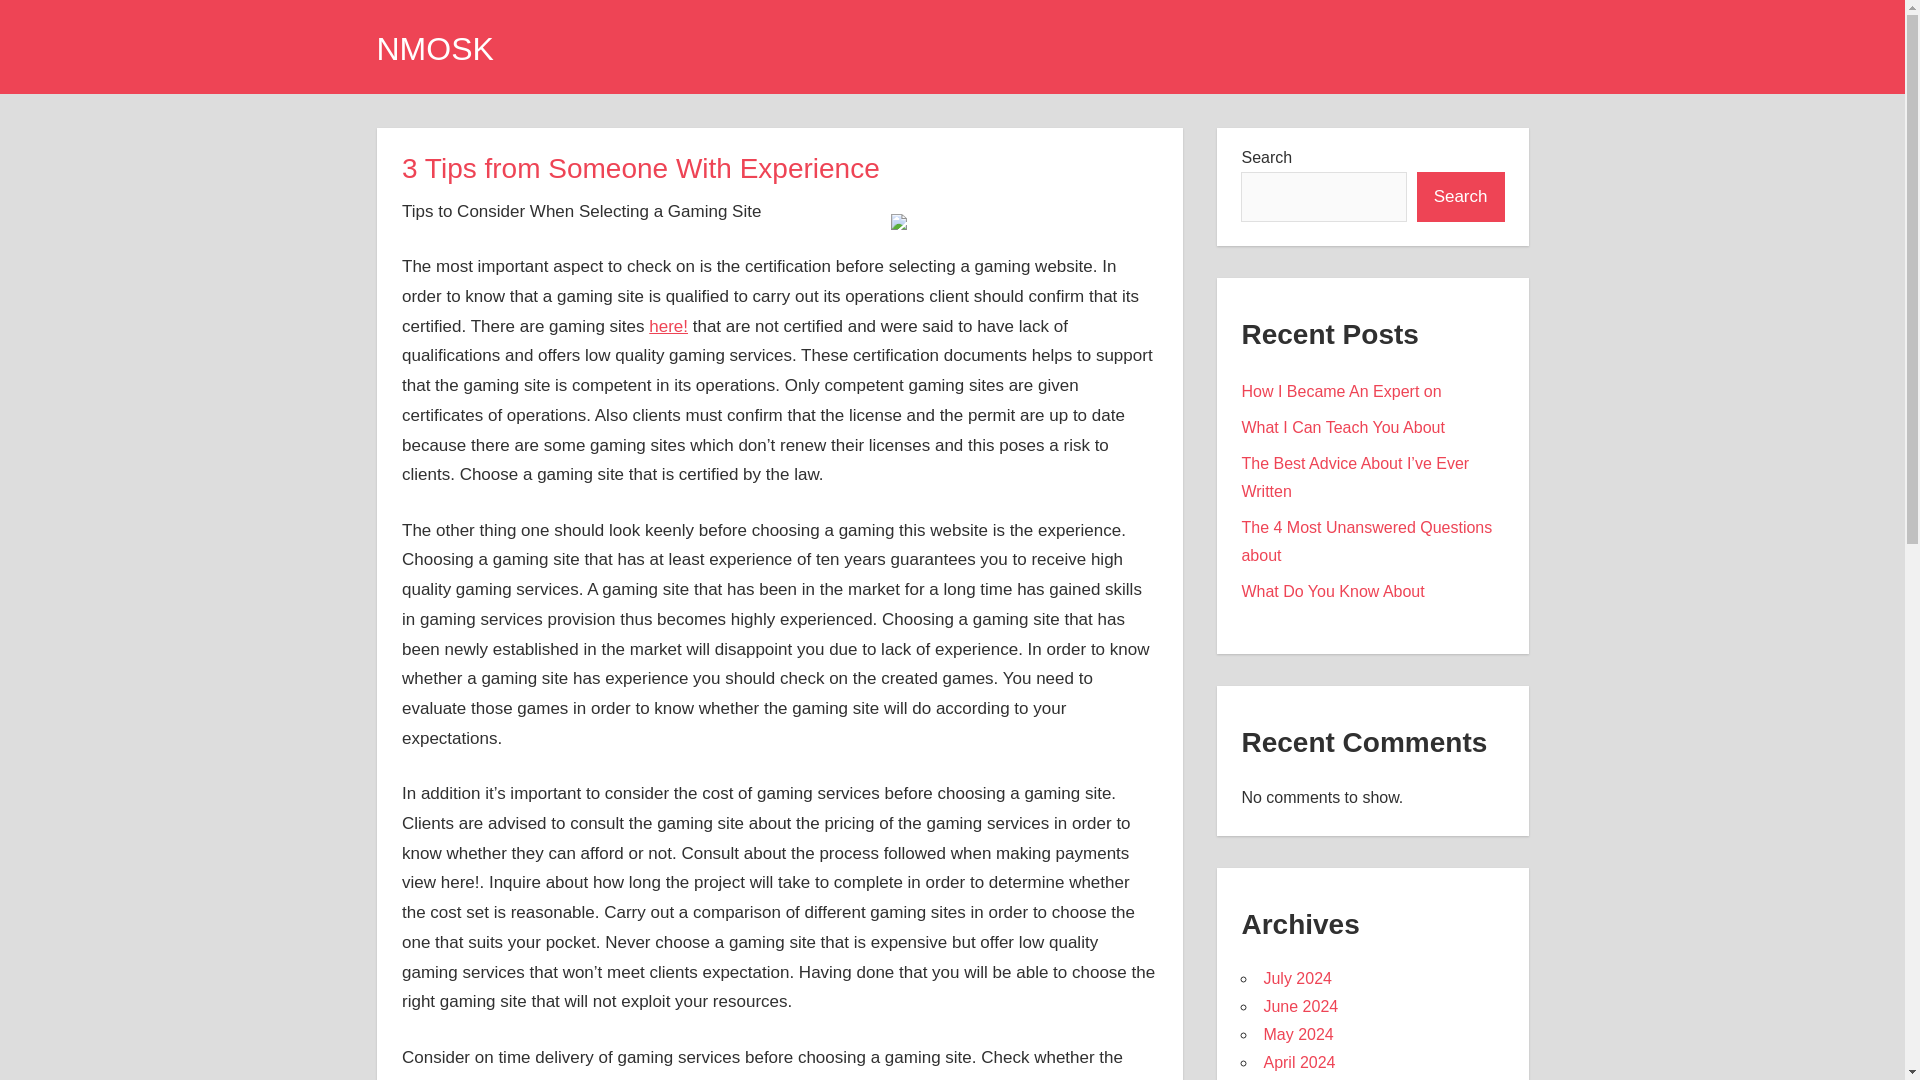 This screenshot has height=1080, width=1920. Describe the element at coordinates (434, 48) in the screenshot. I see `NMOSK` at that location.